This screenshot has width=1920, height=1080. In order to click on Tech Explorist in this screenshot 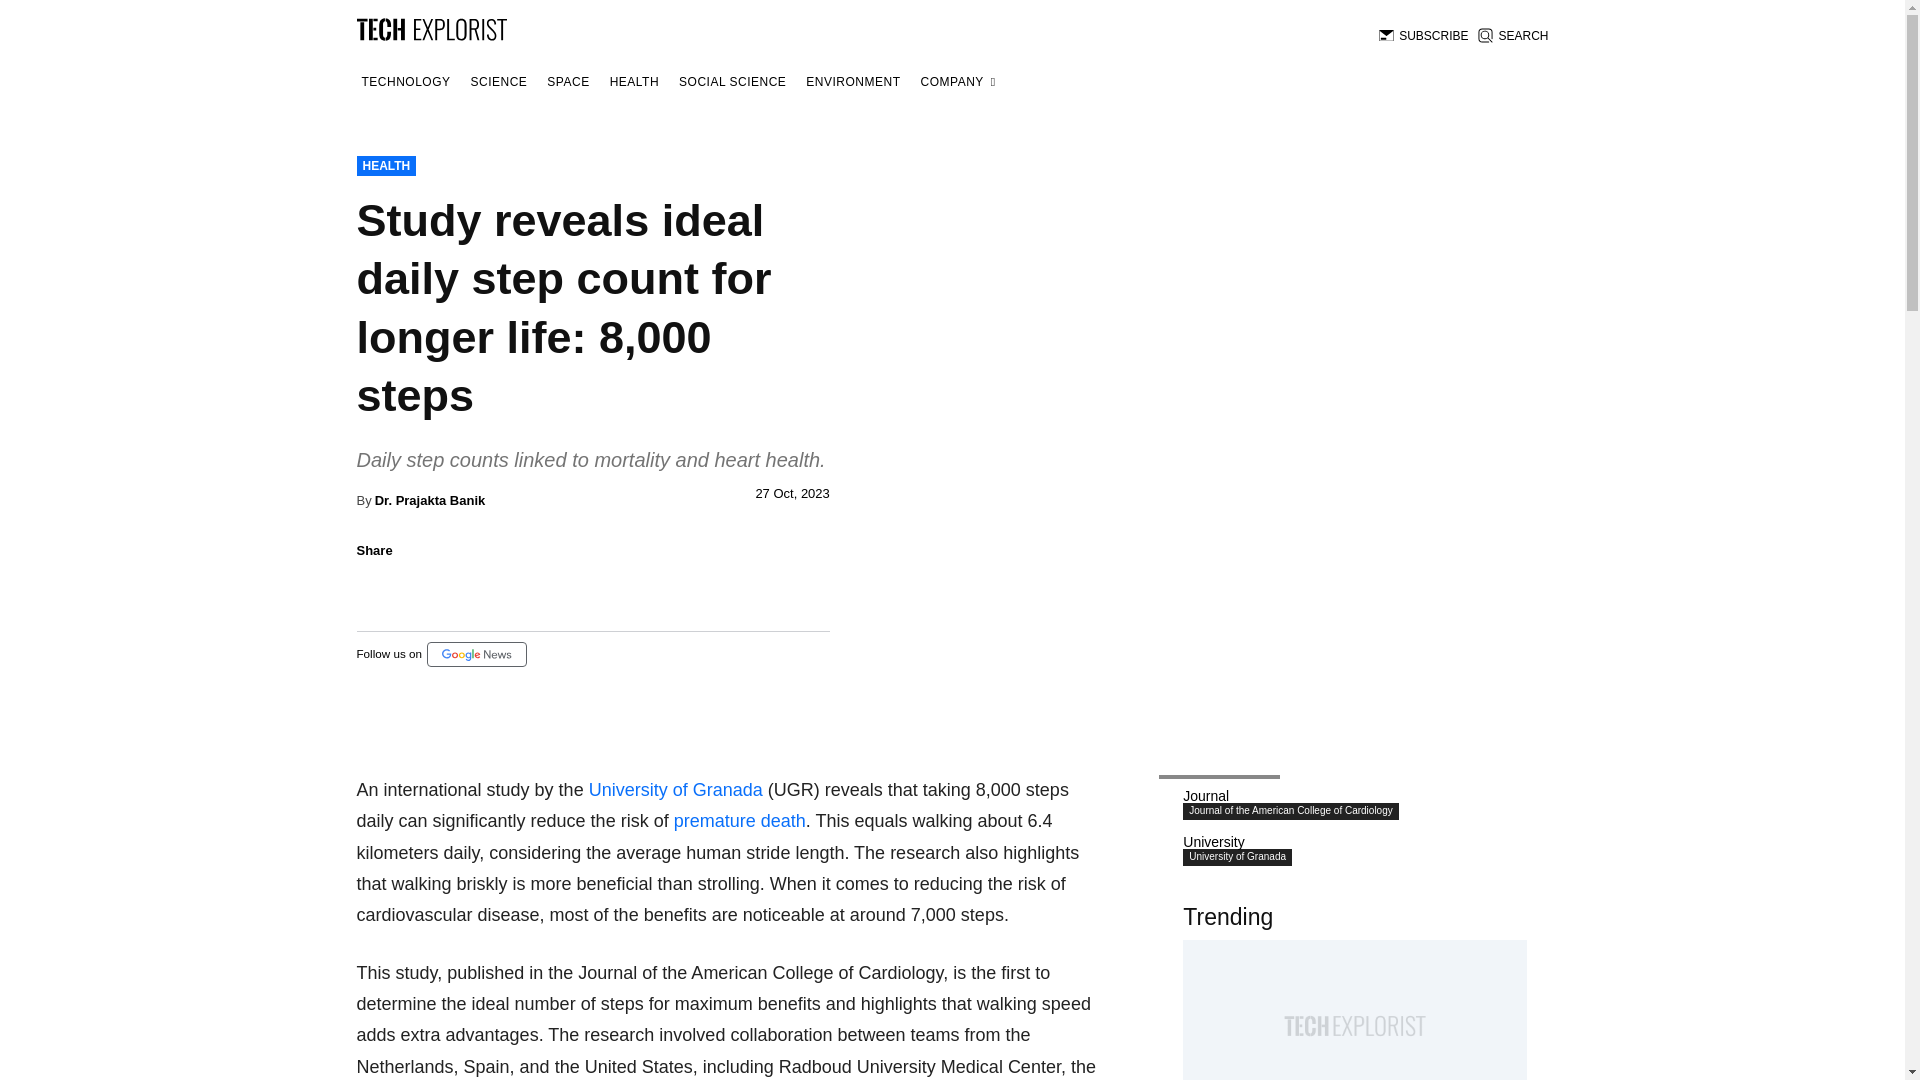, I will do `click(430, 28)`.